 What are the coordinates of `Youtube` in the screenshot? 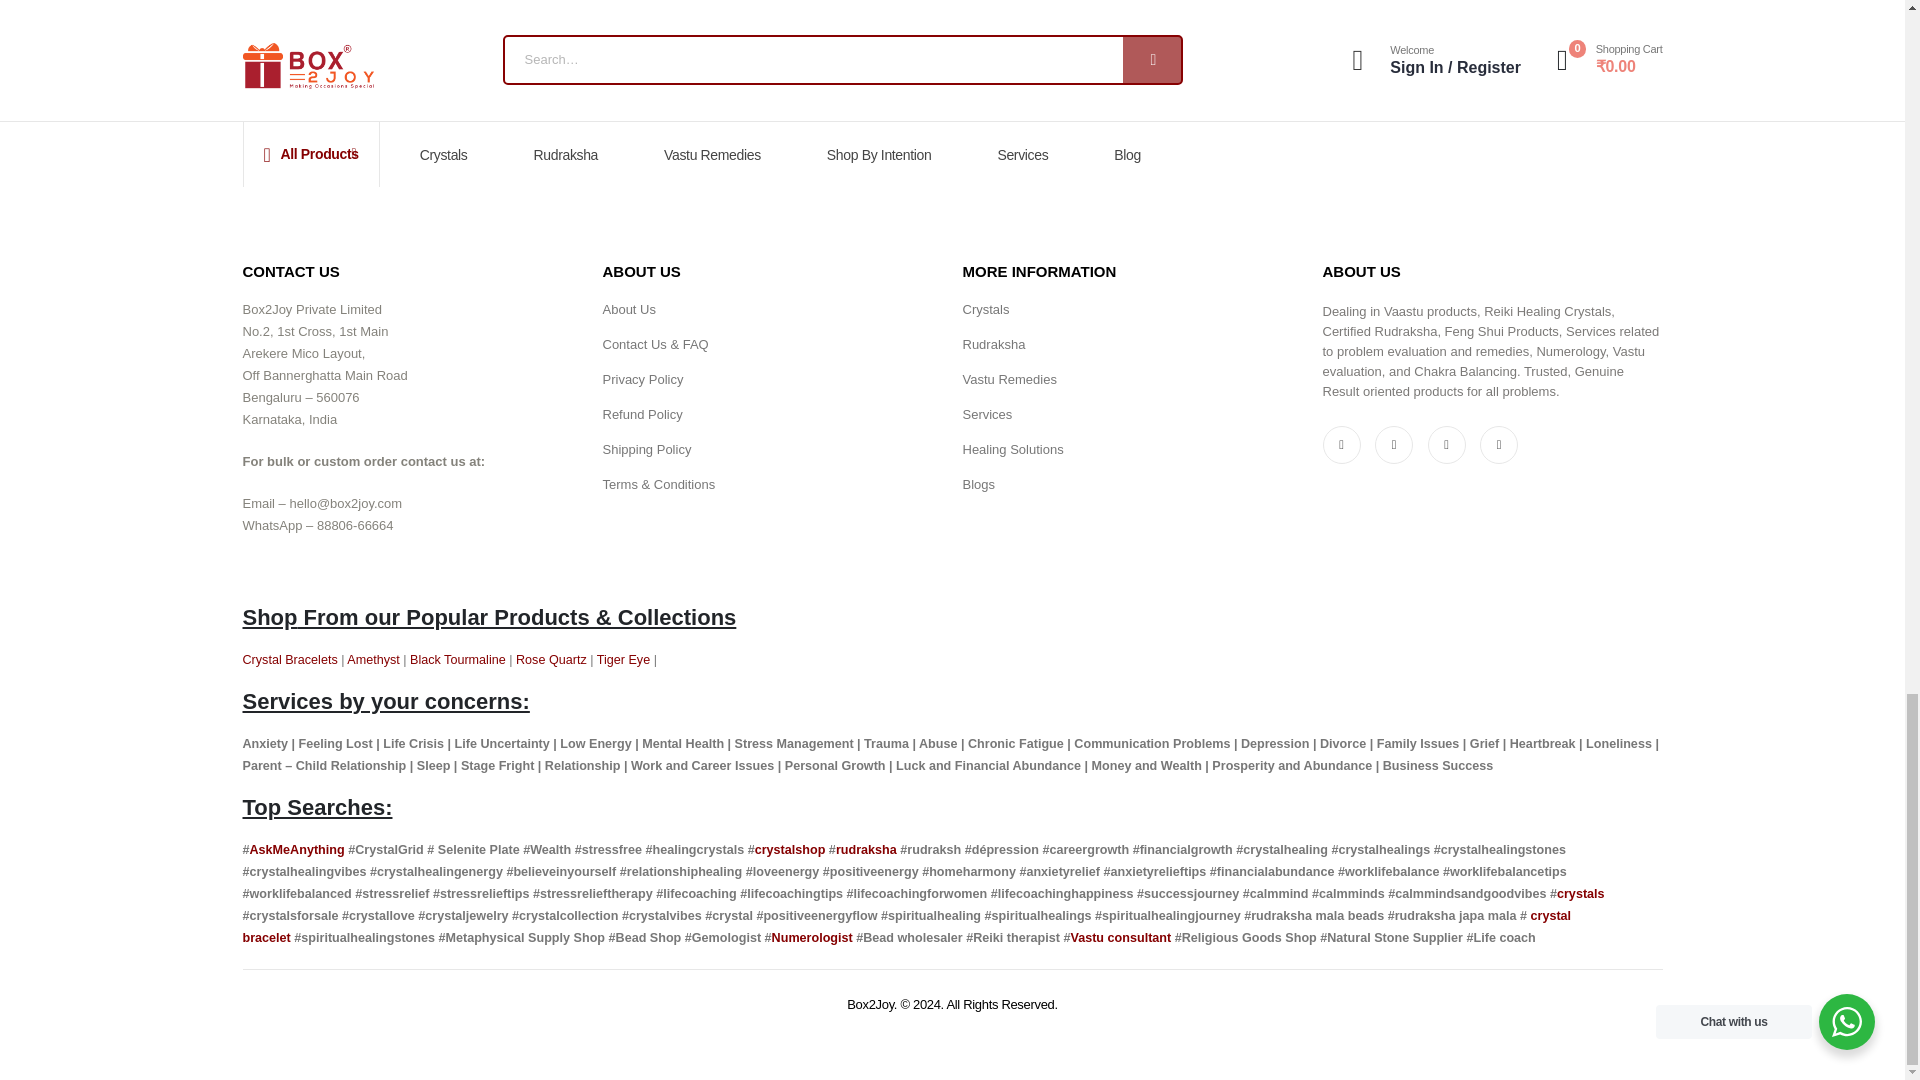 It's located at (1394, 444).